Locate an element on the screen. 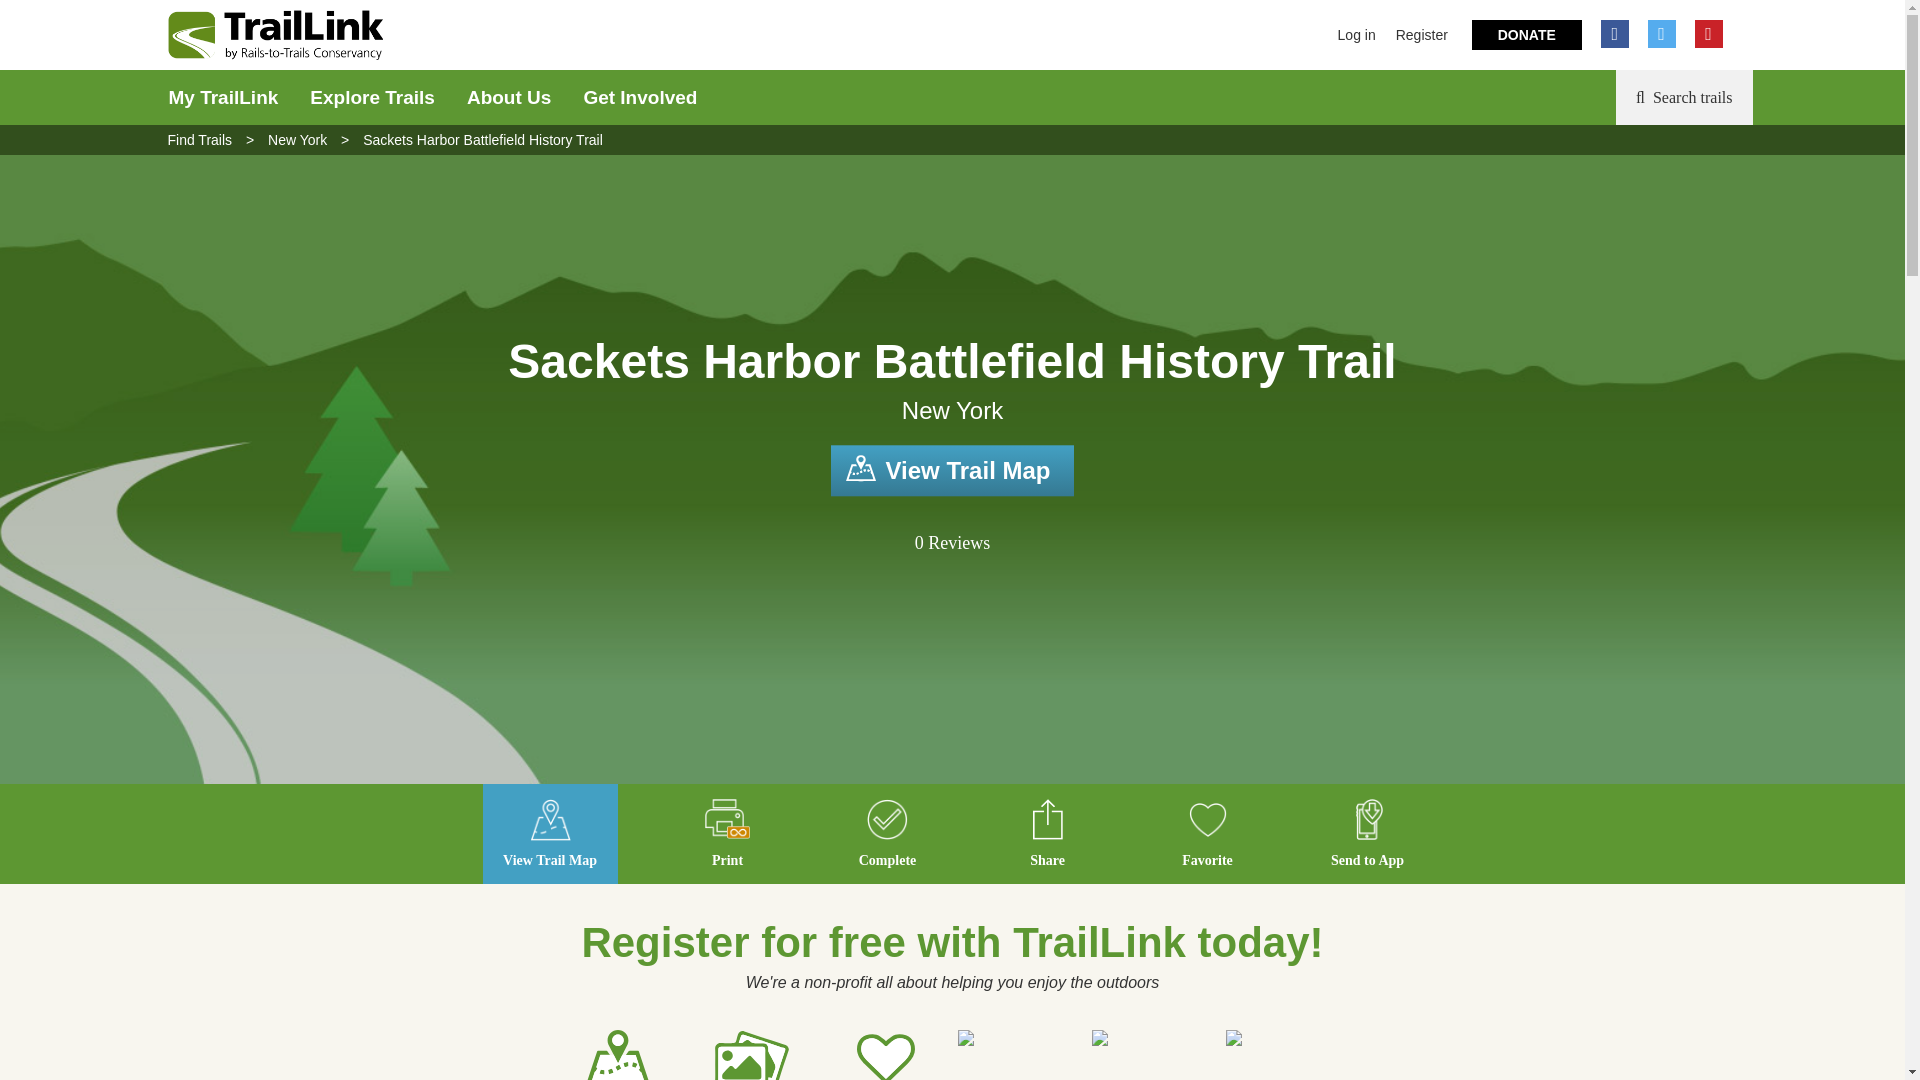 The height and width of the screenshot is (1080, 1920). Find Trails is located at coordinates (200, 139).